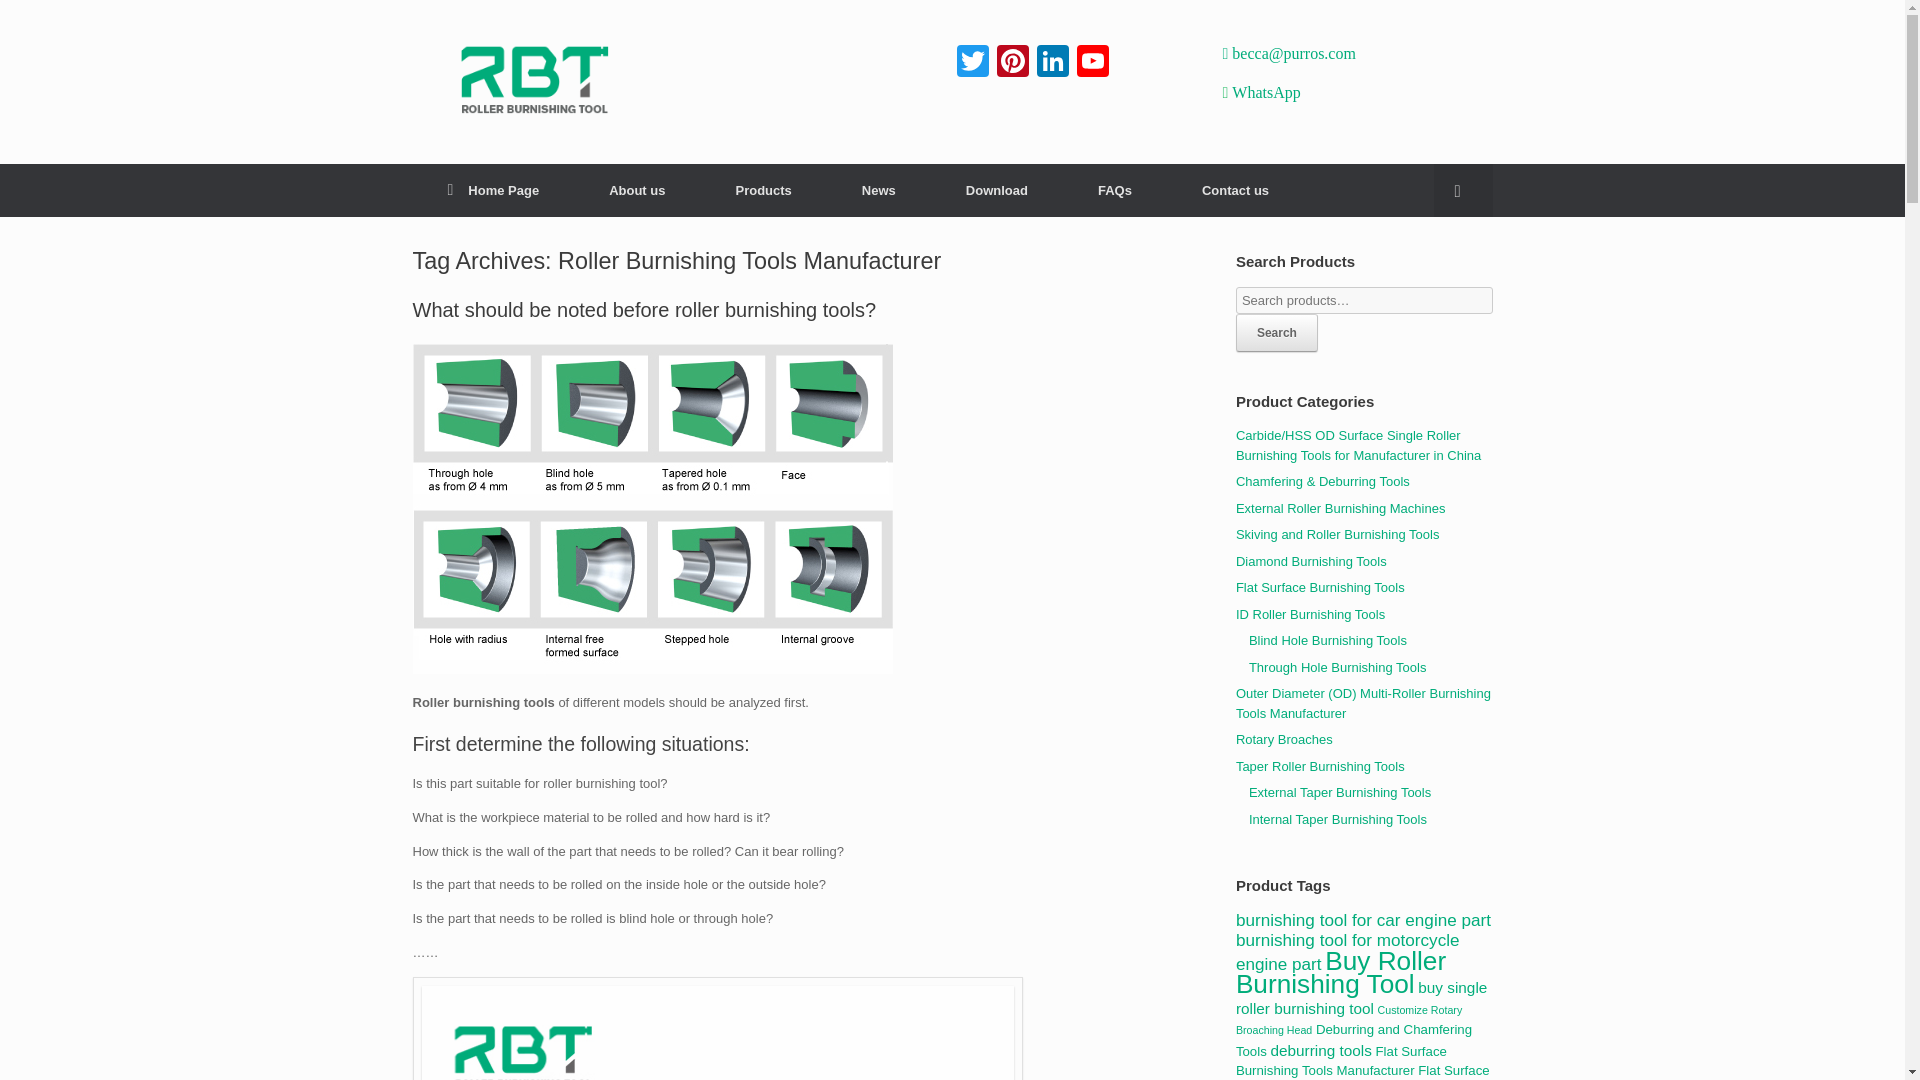  I want to click on LinkedIn, so click(1052, 64).